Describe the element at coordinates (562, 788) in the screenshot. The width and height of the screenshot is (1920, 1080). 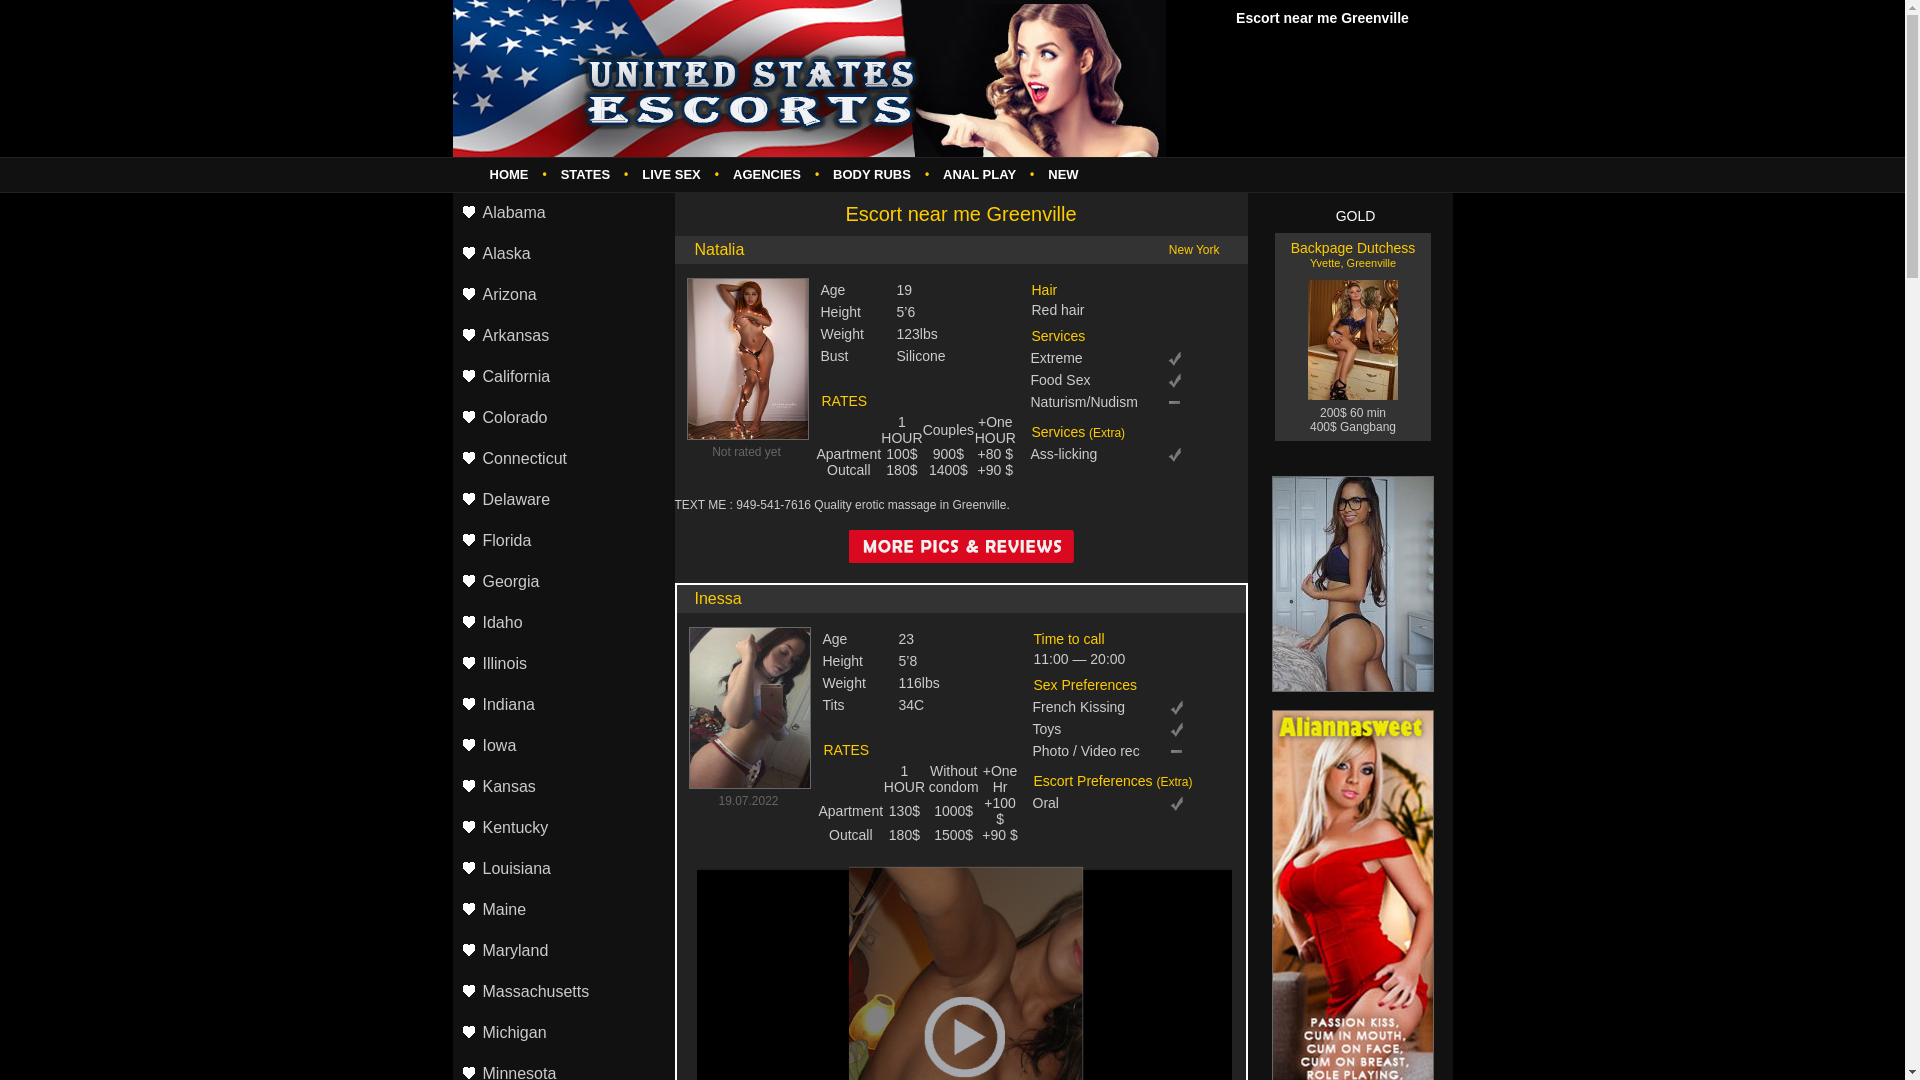
I see `Kansas` at that location.